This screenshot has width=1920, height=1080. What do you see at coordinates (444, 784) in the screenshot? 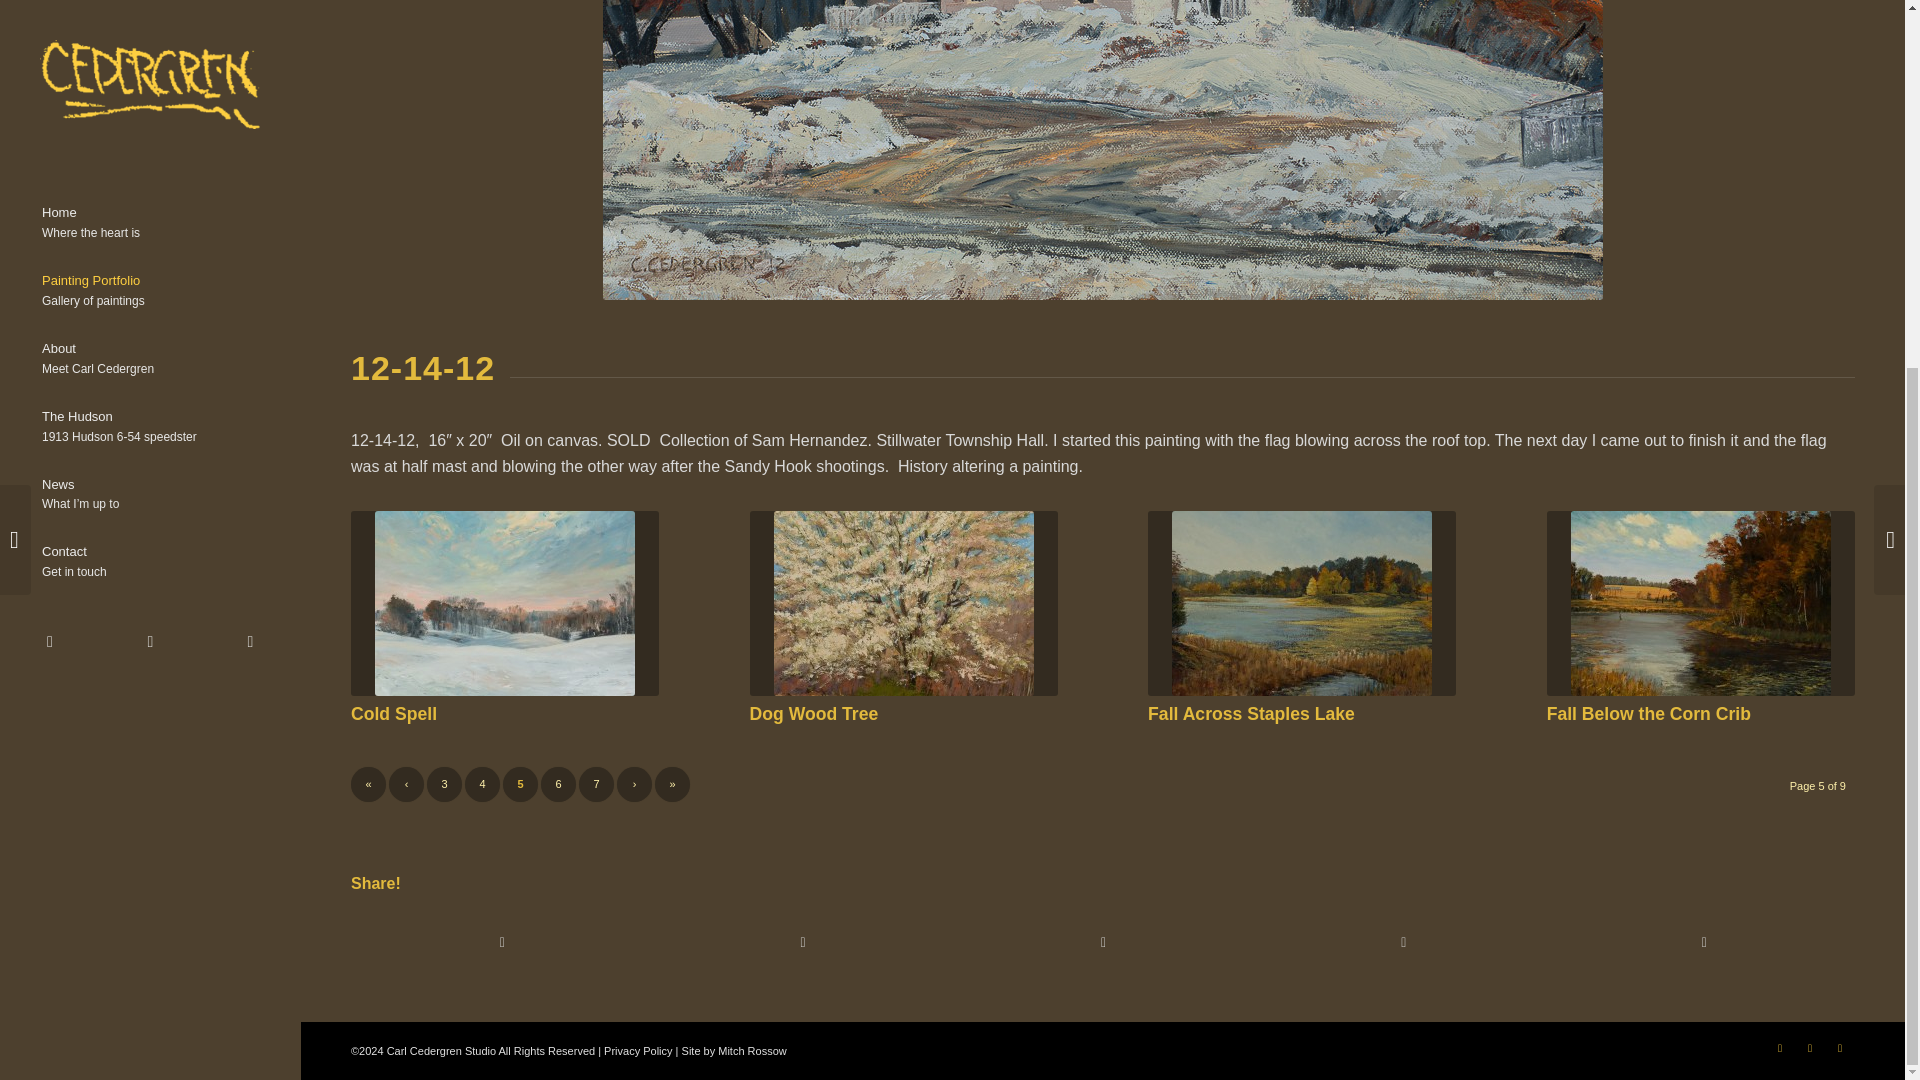
I see `3` at bounding box center [444, 784].